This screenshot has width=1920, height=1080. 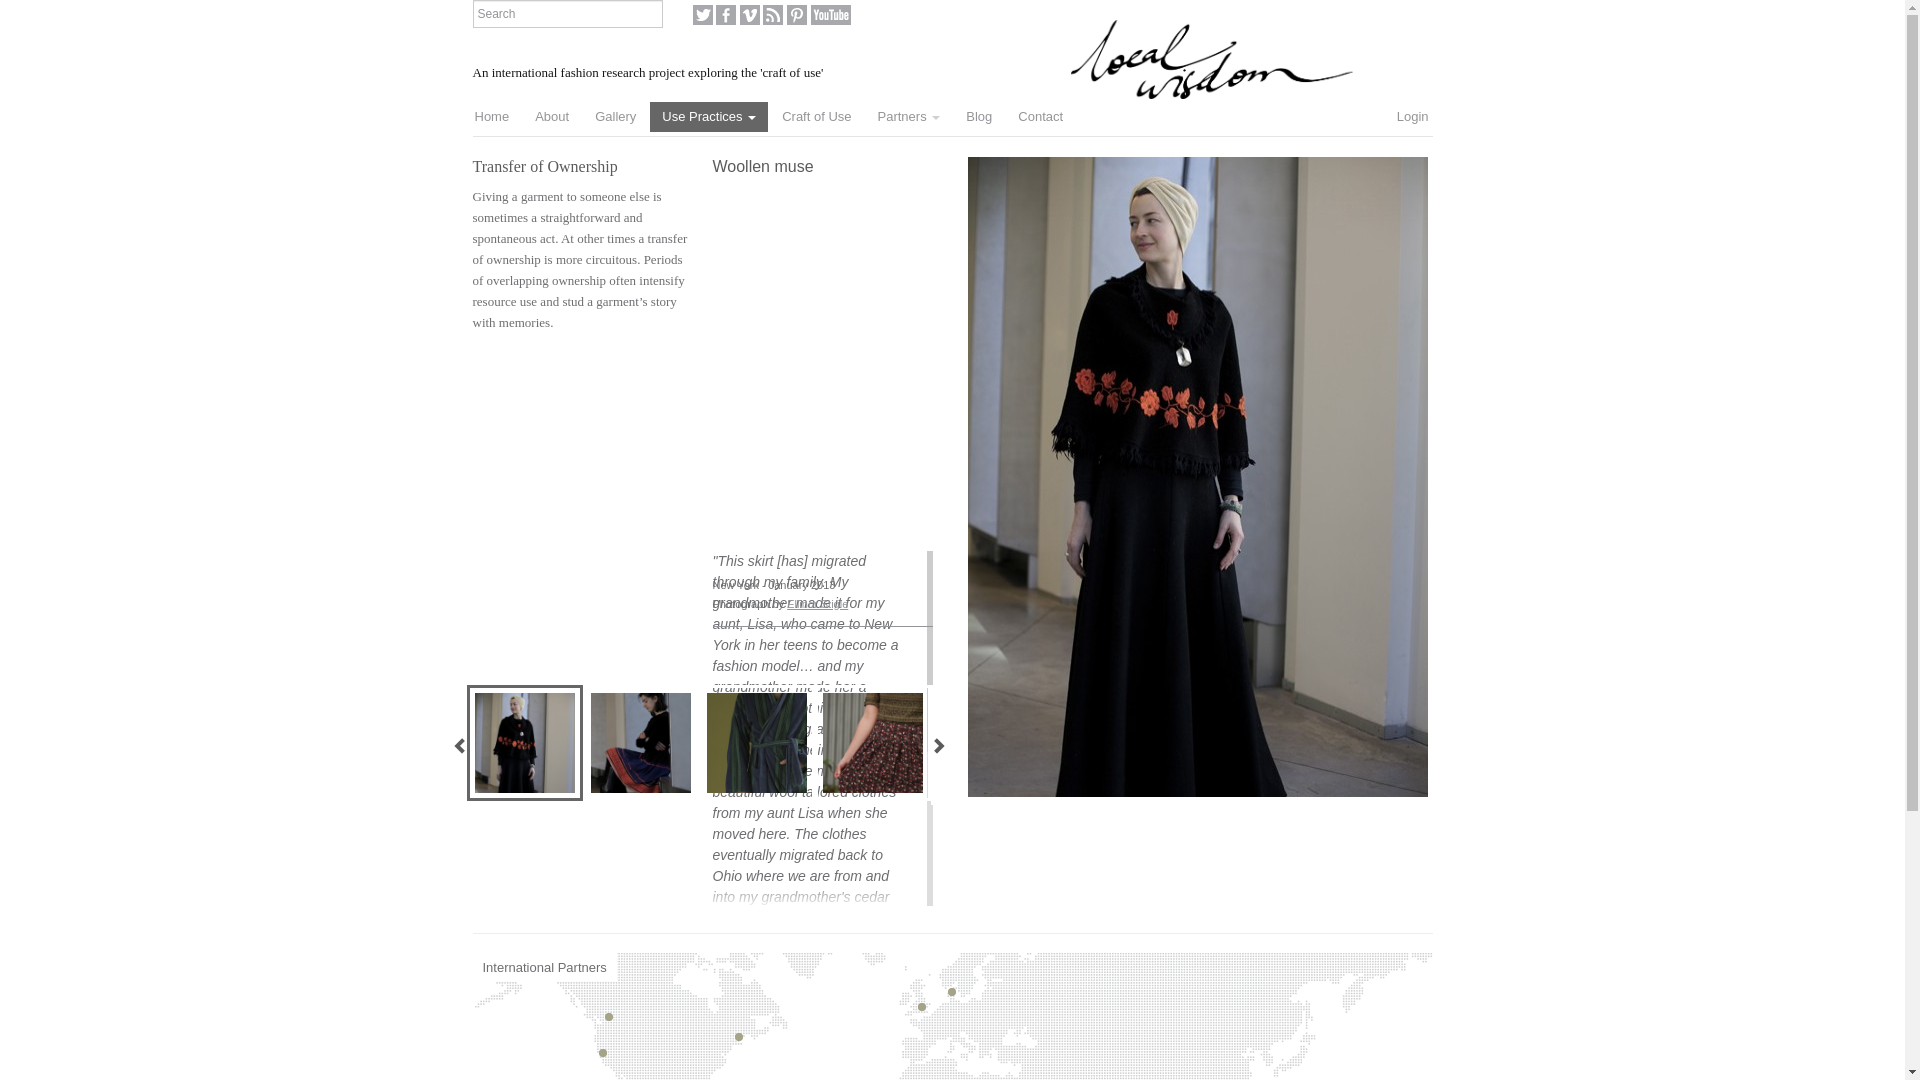 What do you see at coordinates (567, 14) in the screenshot?
I see `Search` at bounding box center [567, 14].